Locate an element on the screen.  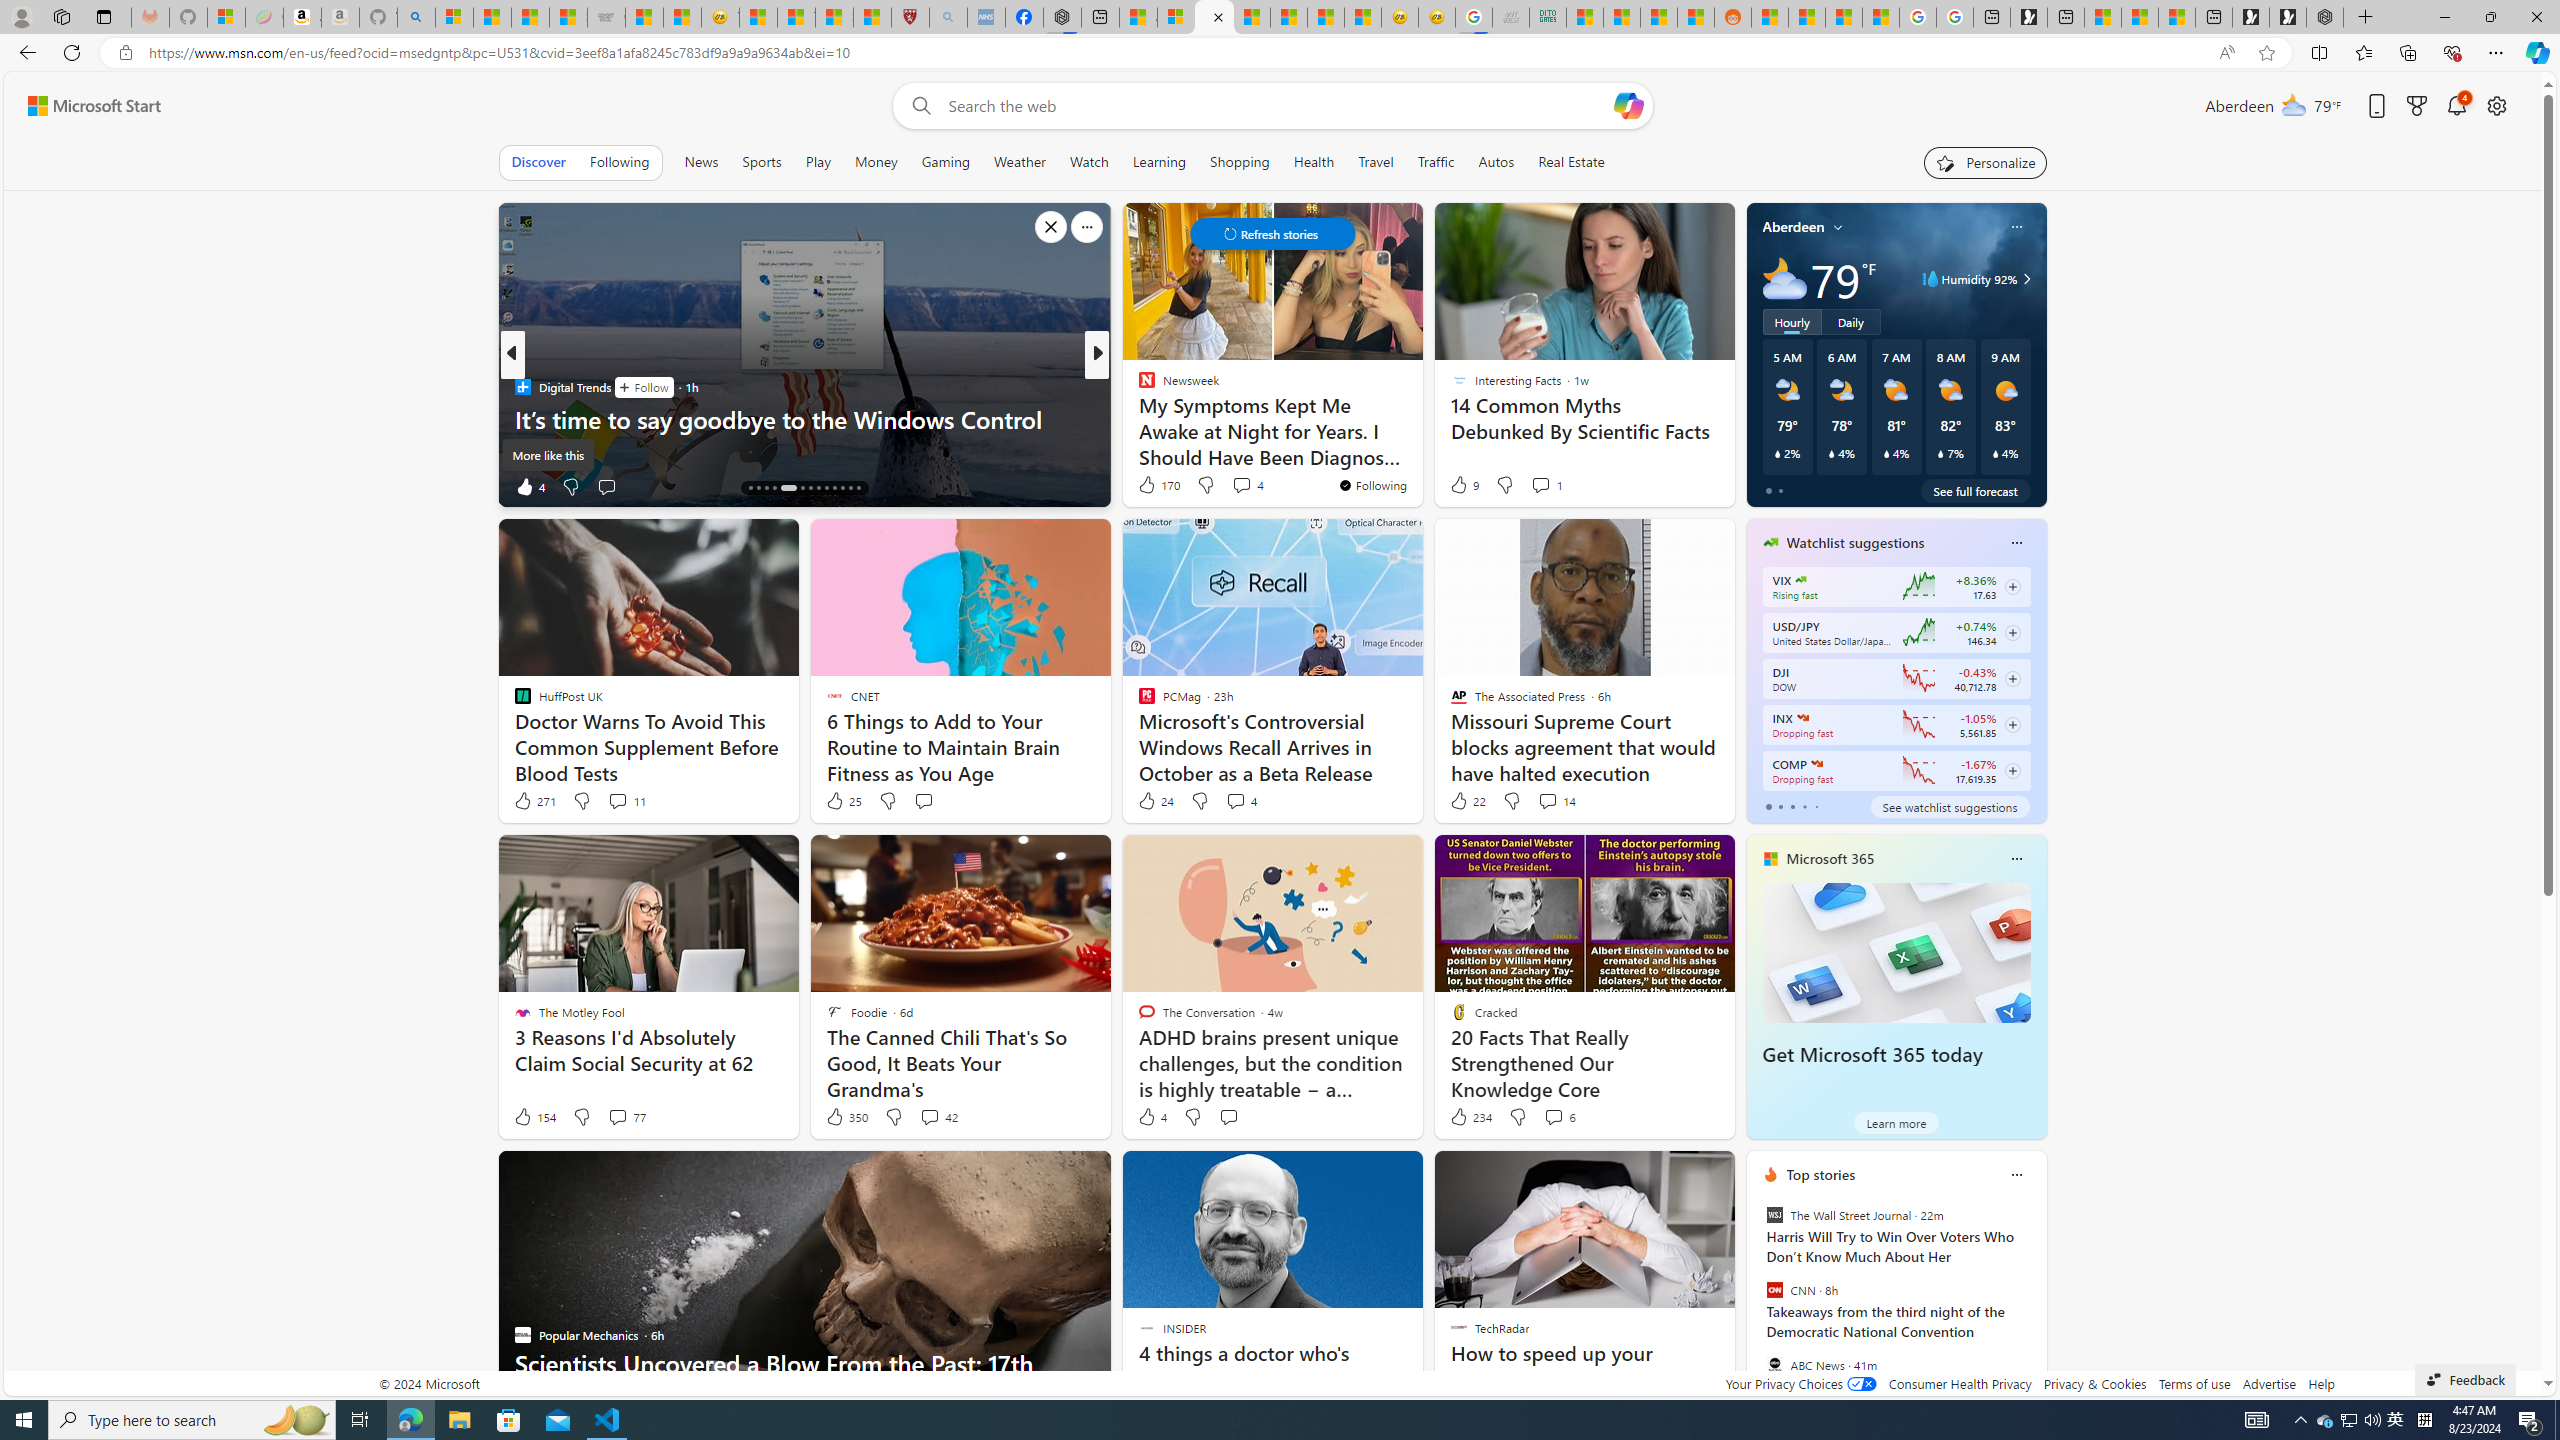
AutomationID: tab-14 is located at coordinates (750, 488).